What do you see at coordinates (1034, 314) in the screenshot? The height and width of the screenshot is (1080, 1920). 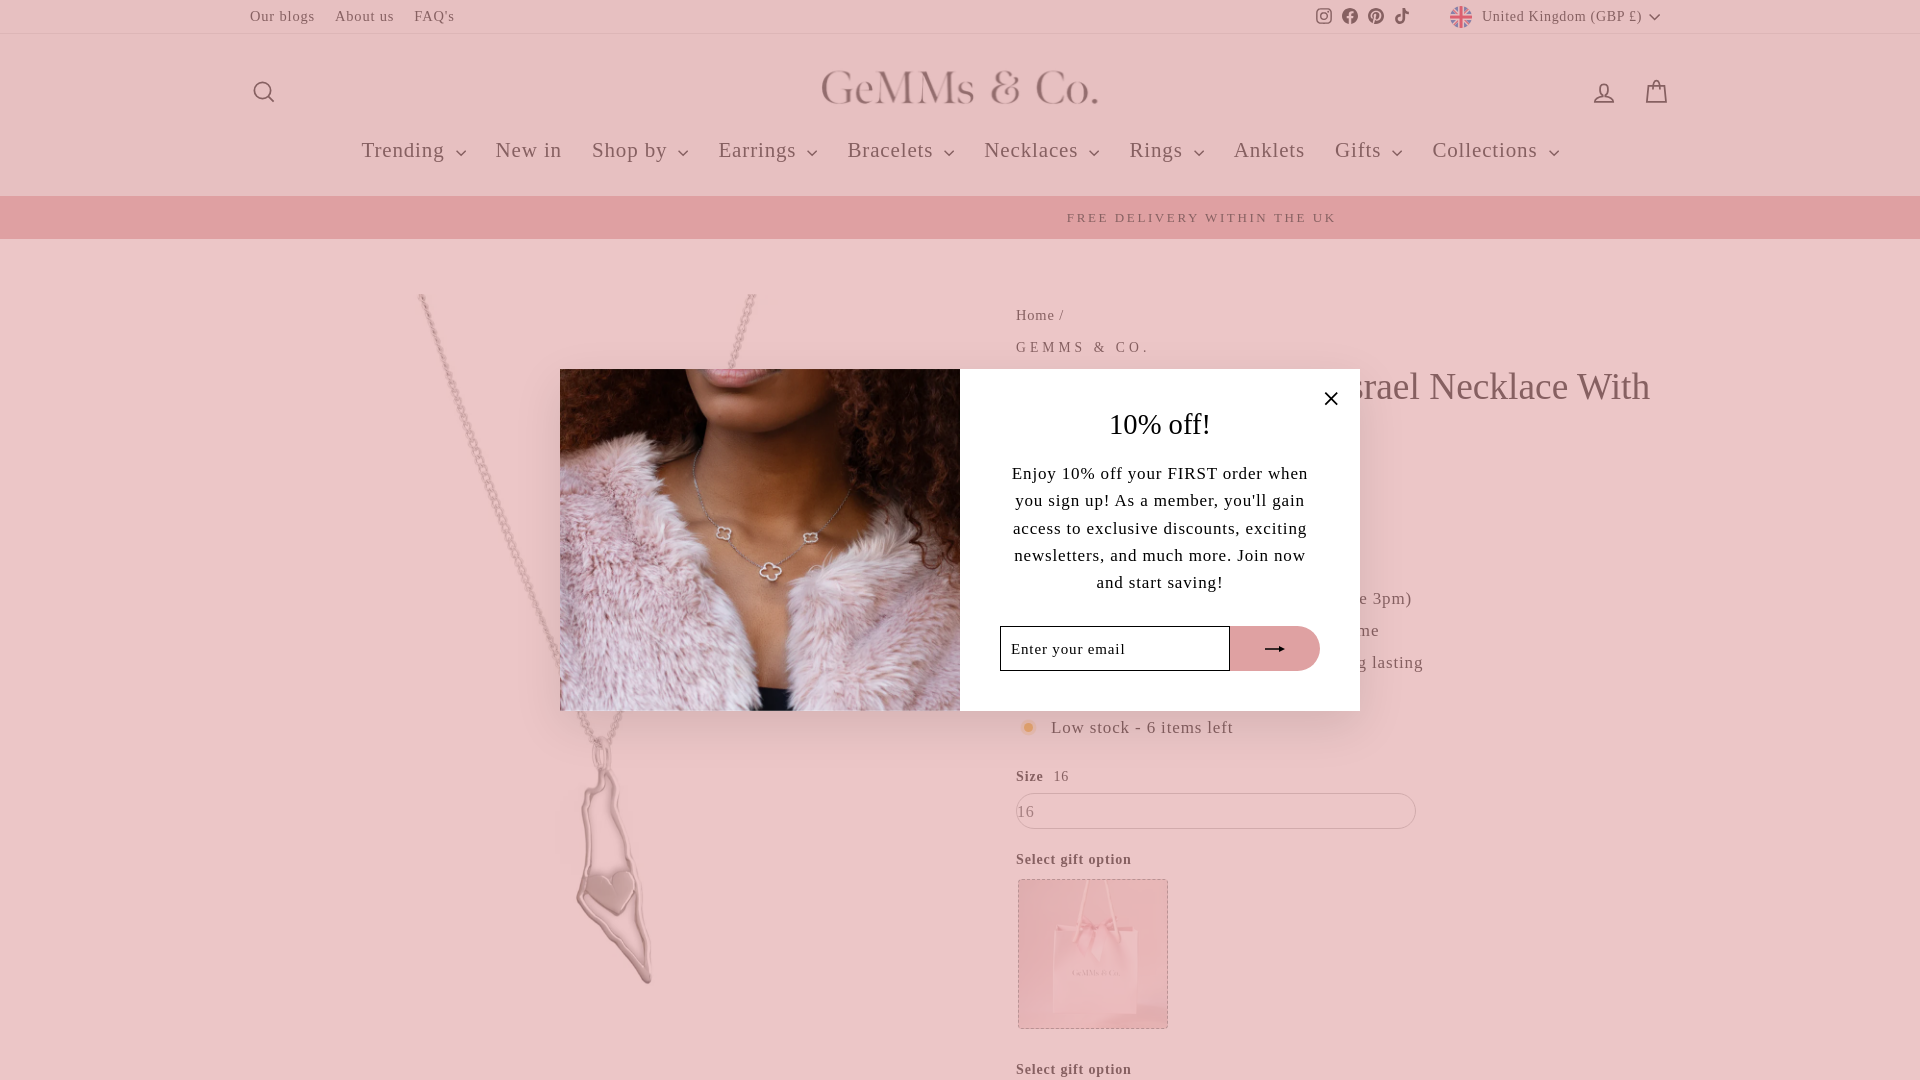 I see `Back to the frontpage` at bounding box center [1034, 314].